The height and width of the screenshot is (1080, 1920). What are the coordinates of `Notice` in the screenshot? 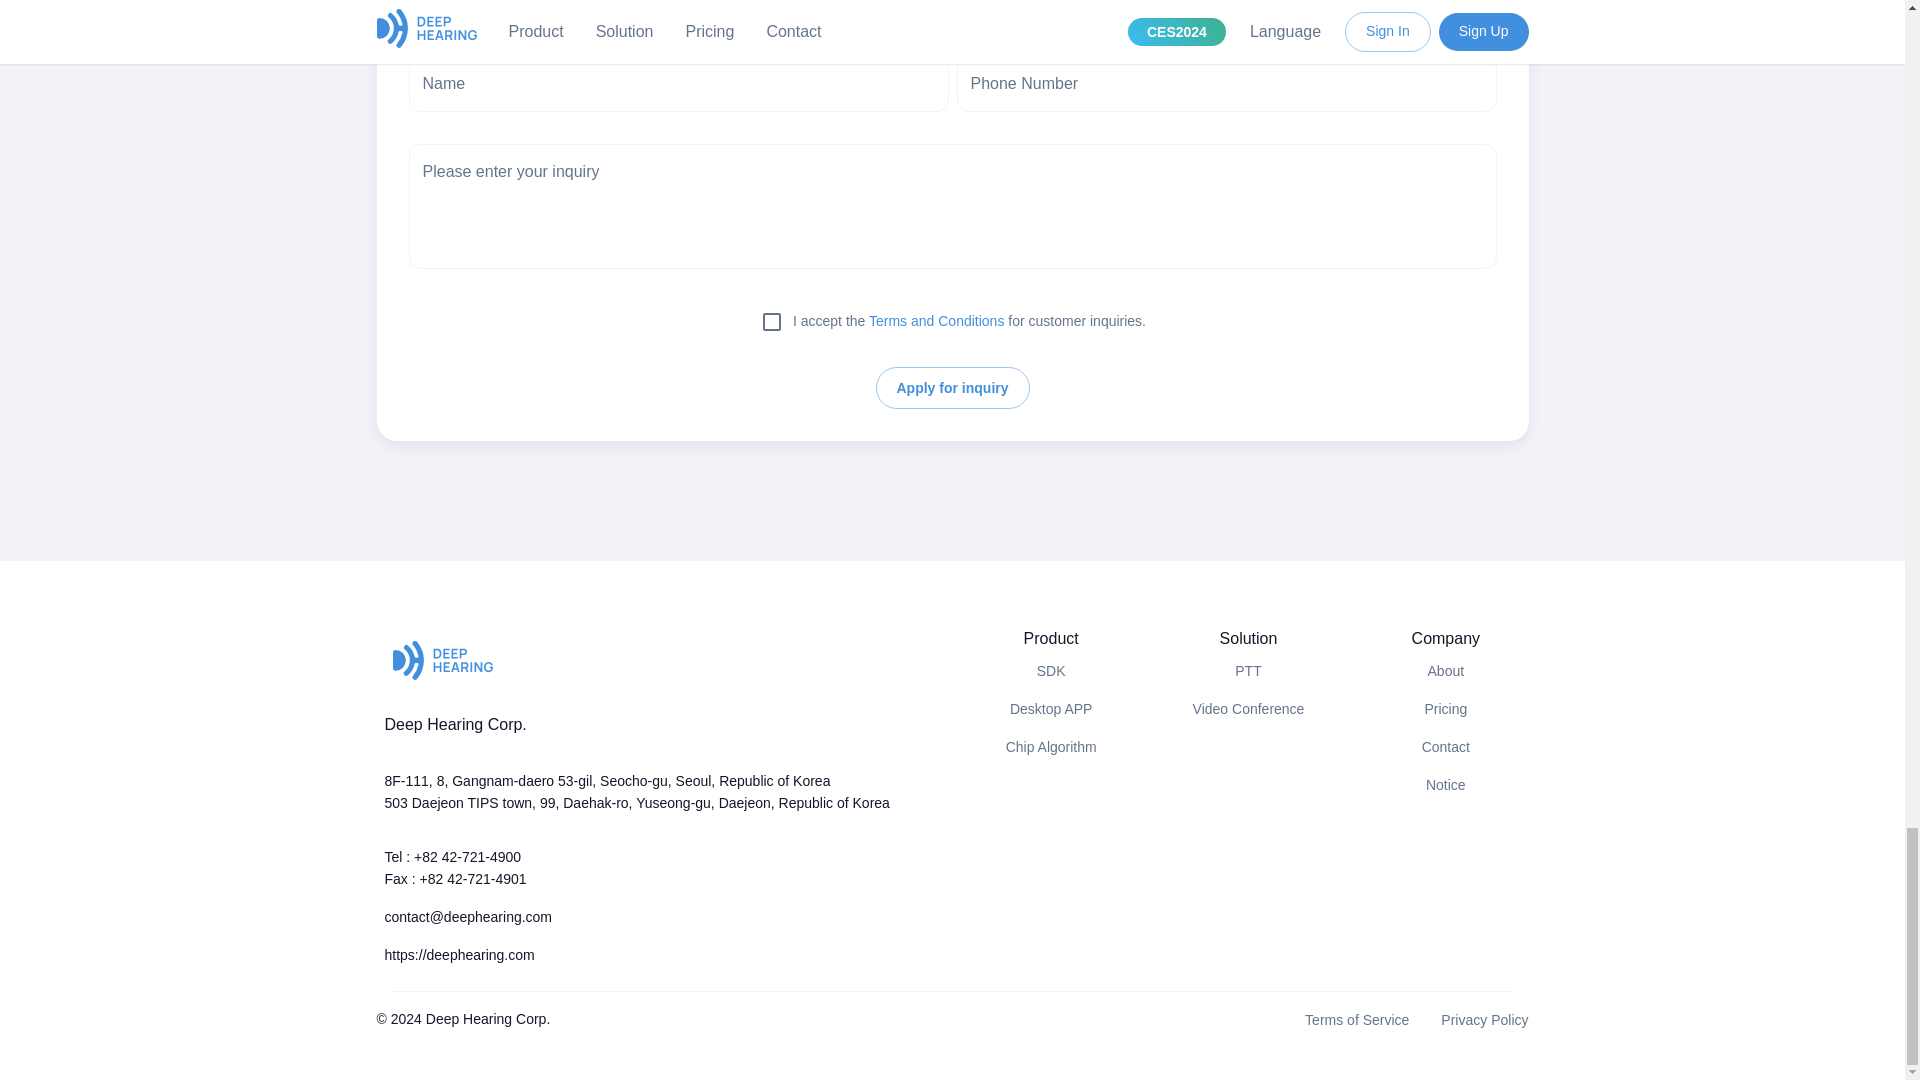 It's located at (1446, 786).